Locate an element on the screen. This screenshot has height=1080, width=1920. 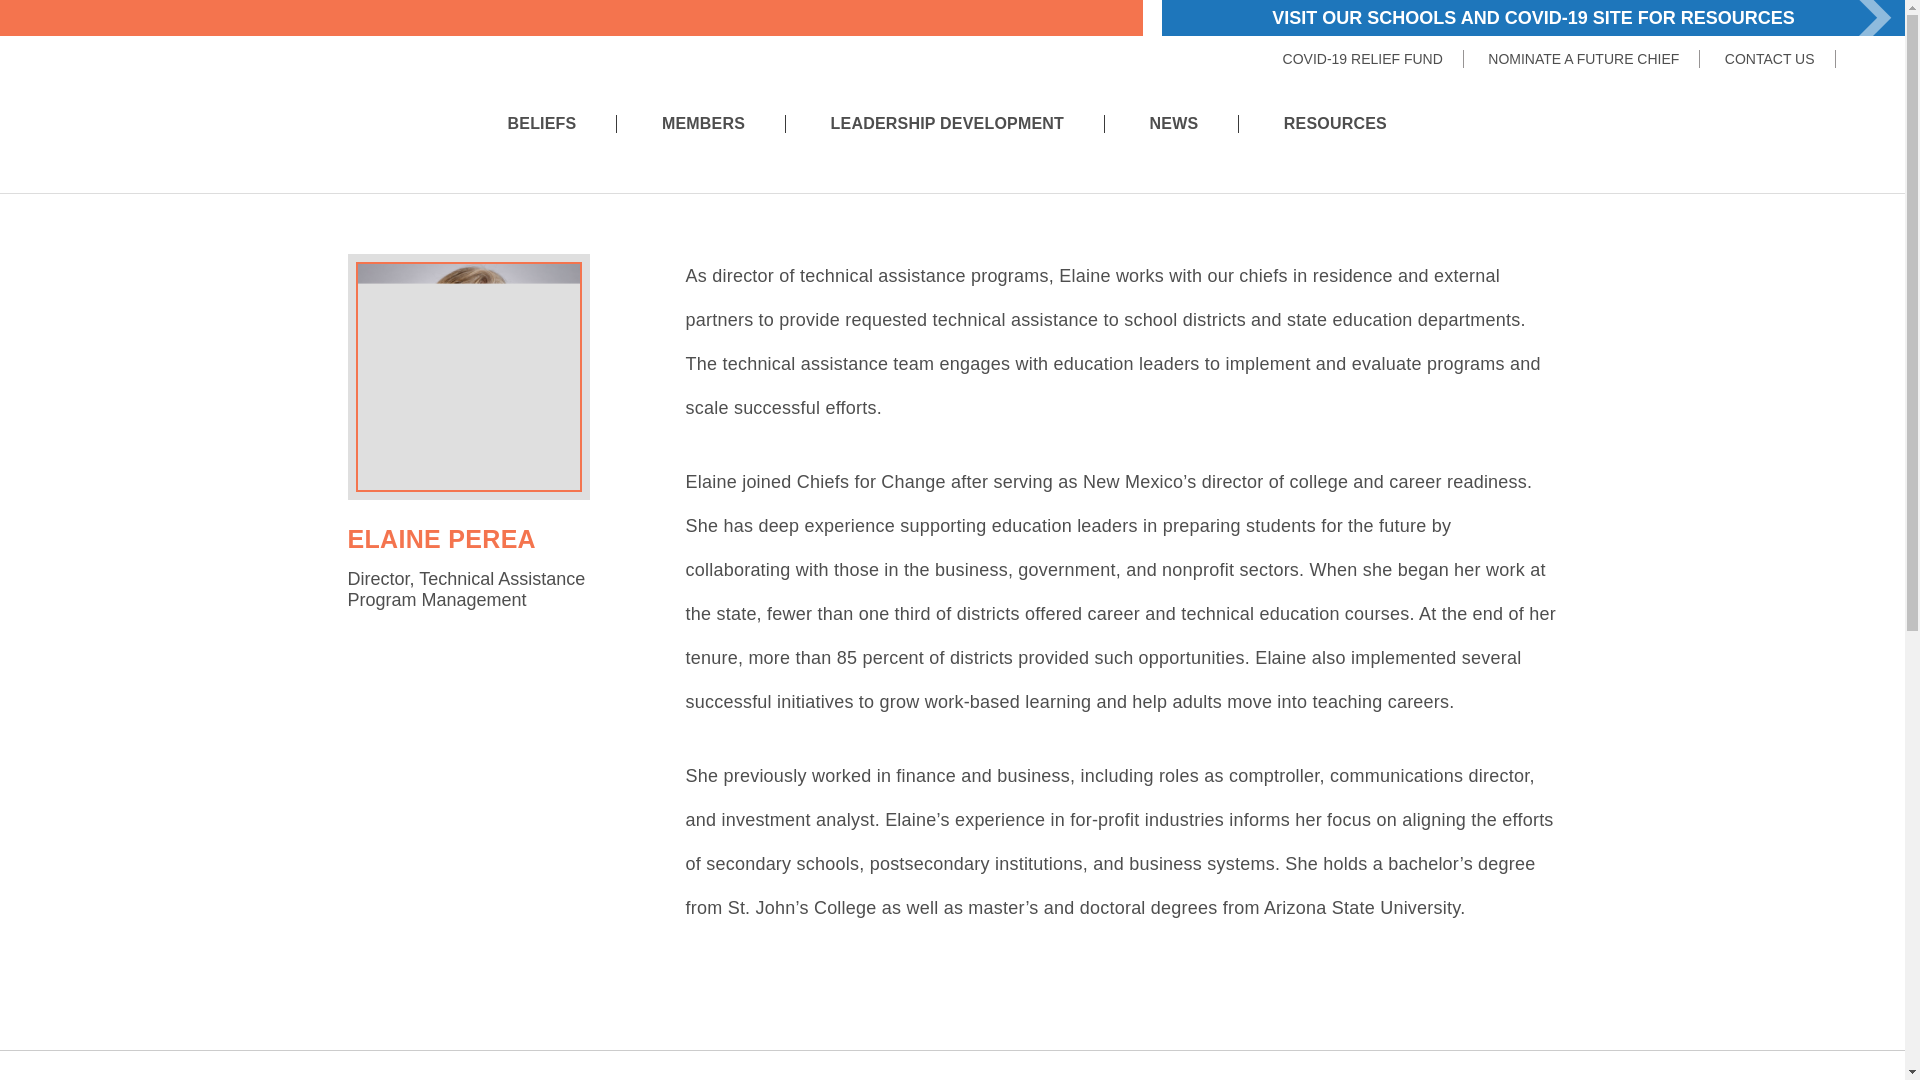
LEADERSHIP DEVELOPMENT is located at coordinates (947, 123).